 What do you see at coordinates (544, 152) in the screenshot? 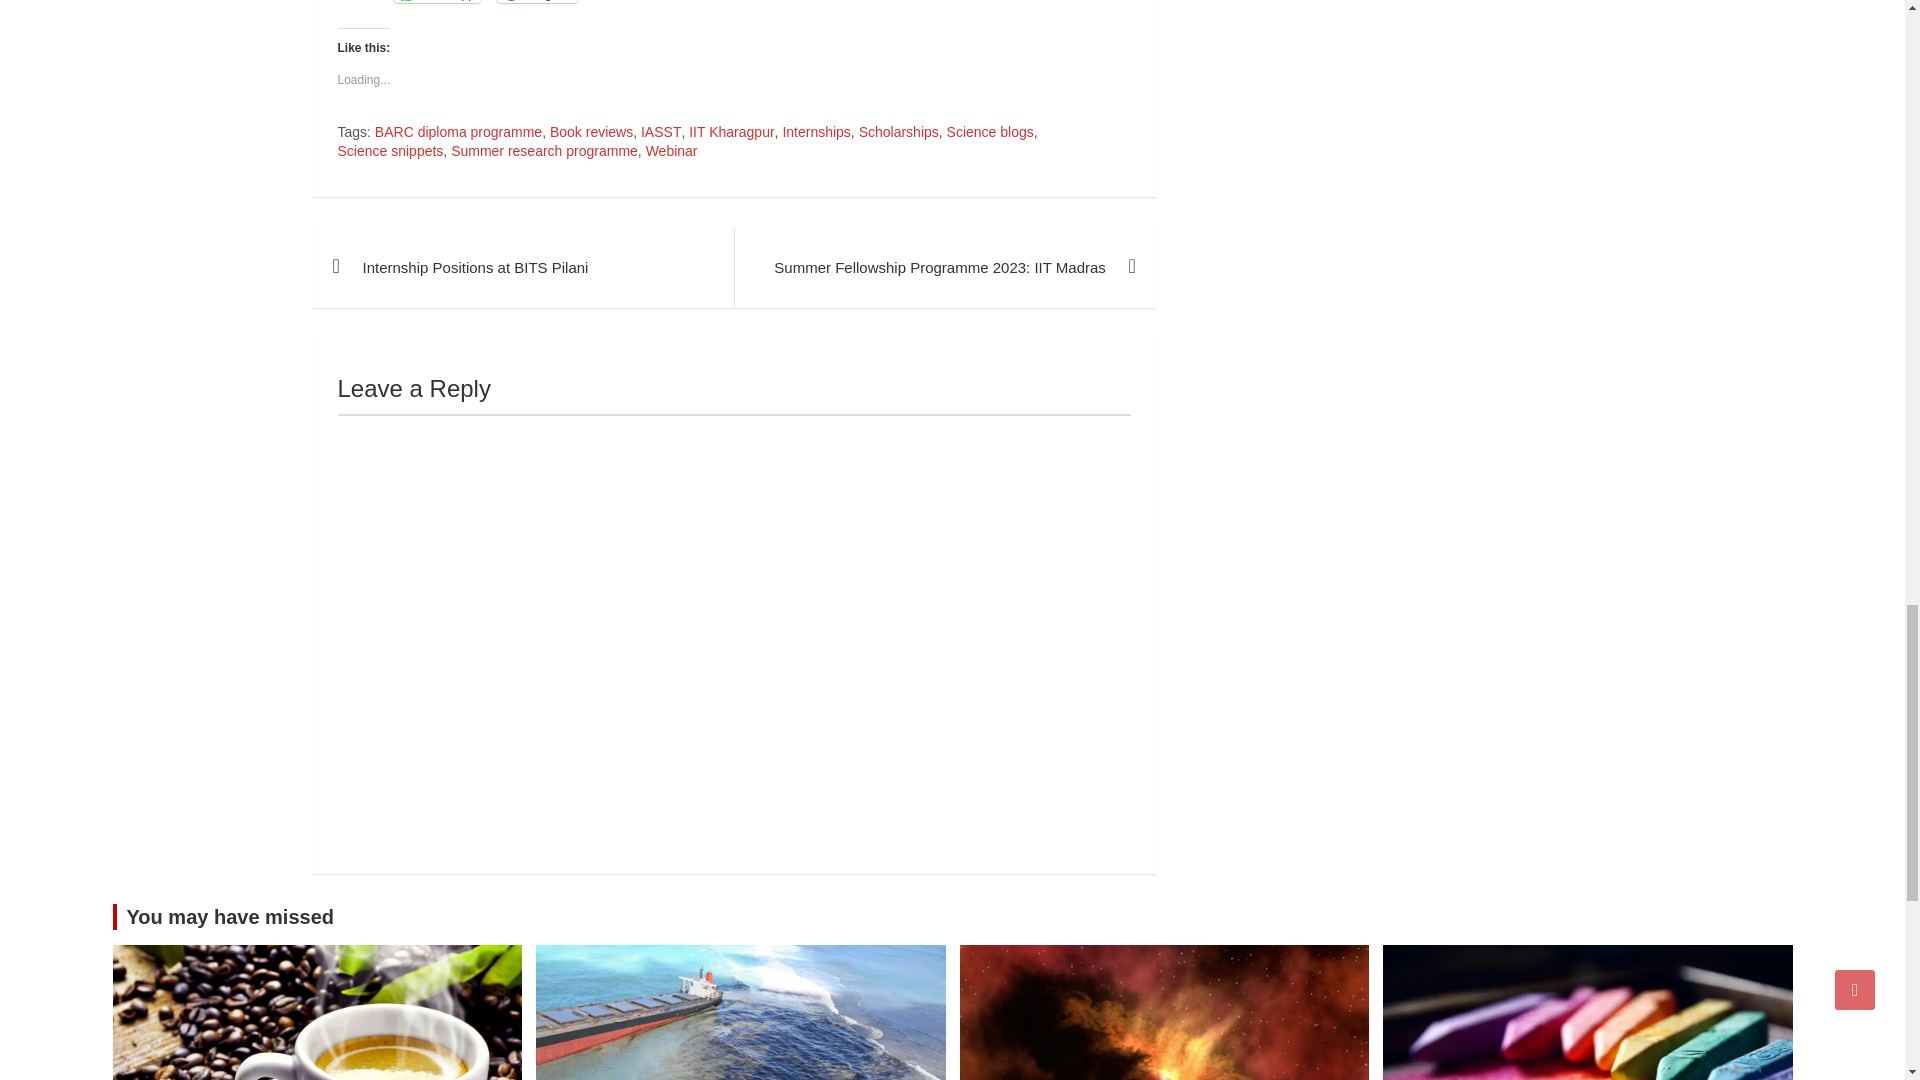
I see `Summer research programme` at bounding box center [544, 152].